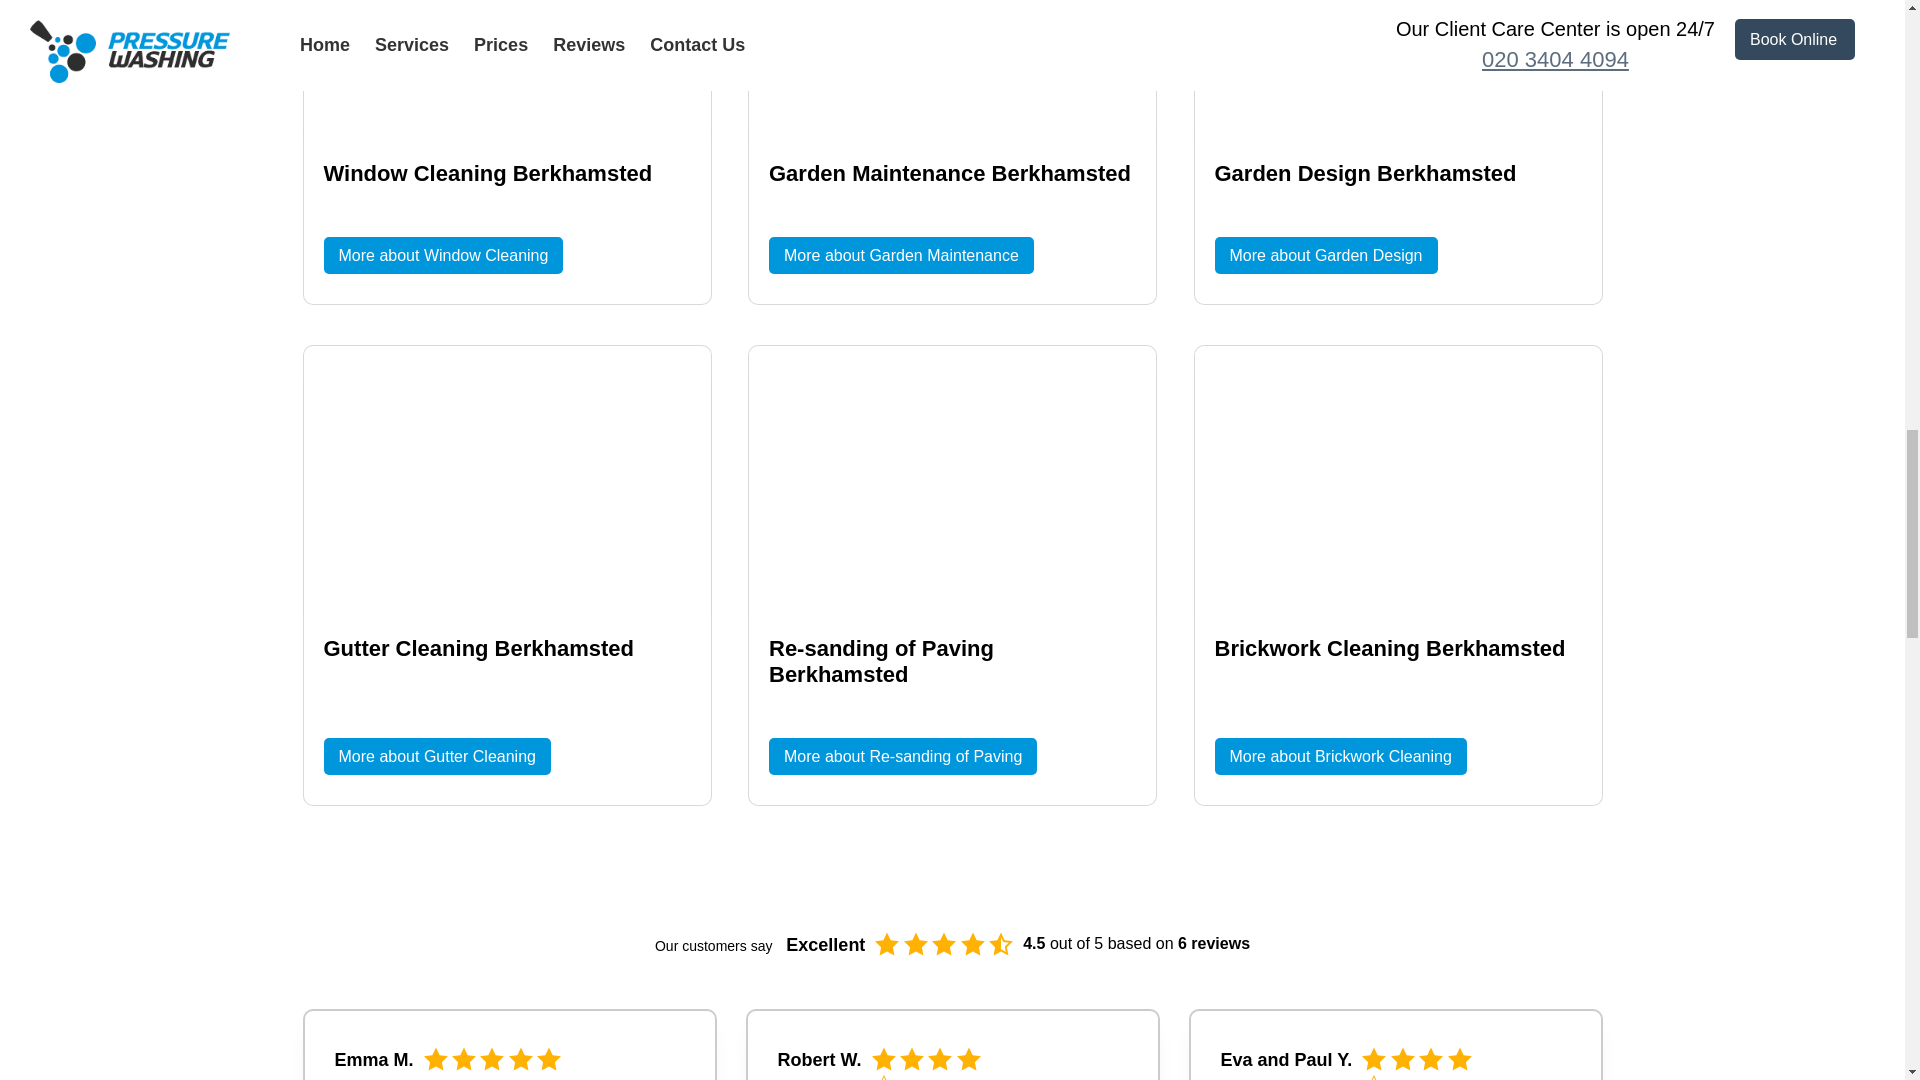 Image resolution: width=1920 pixels, height=1080 pixels. Describe the element at coordinates (438, 756) in the screenshot. I see `More about Gutter Cleaning` at that location.